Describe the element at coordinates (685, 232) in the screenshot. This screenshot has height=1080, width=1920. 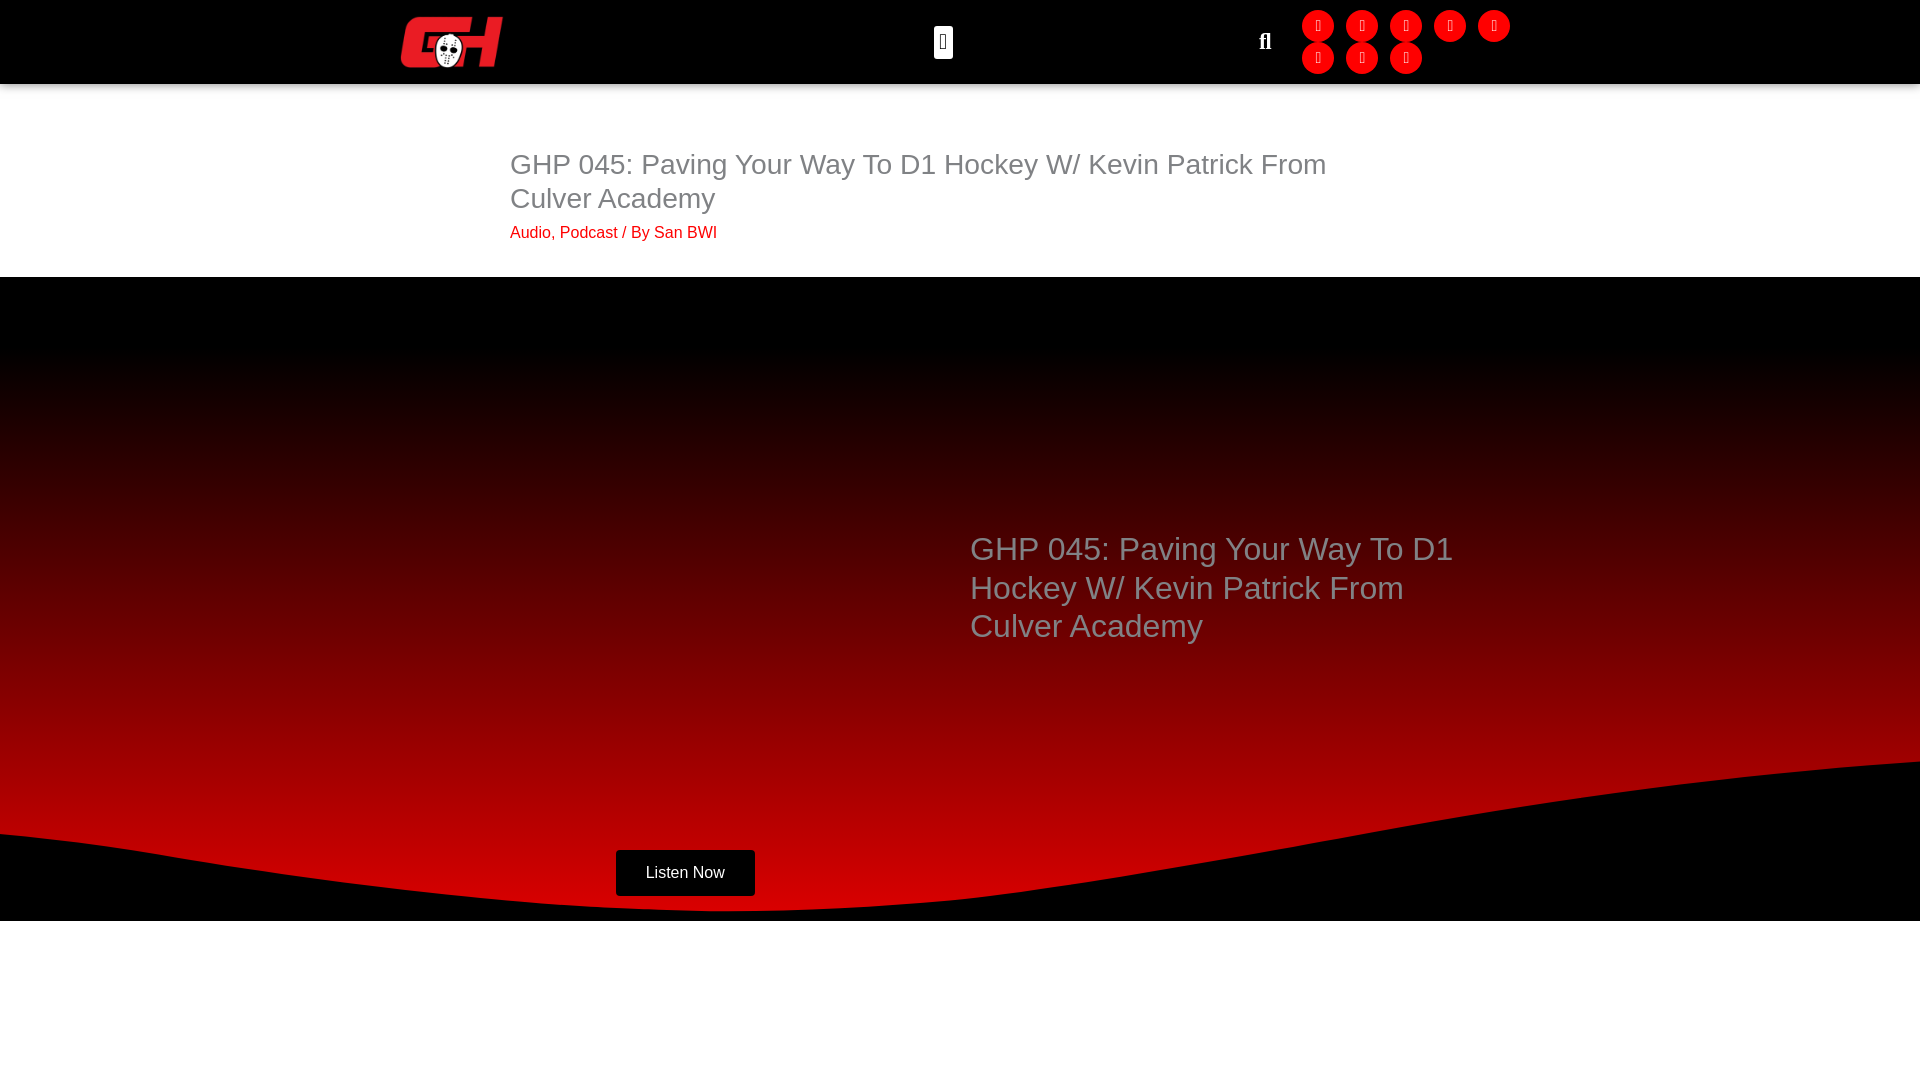
I see `View all posts by San BWI` at that location.